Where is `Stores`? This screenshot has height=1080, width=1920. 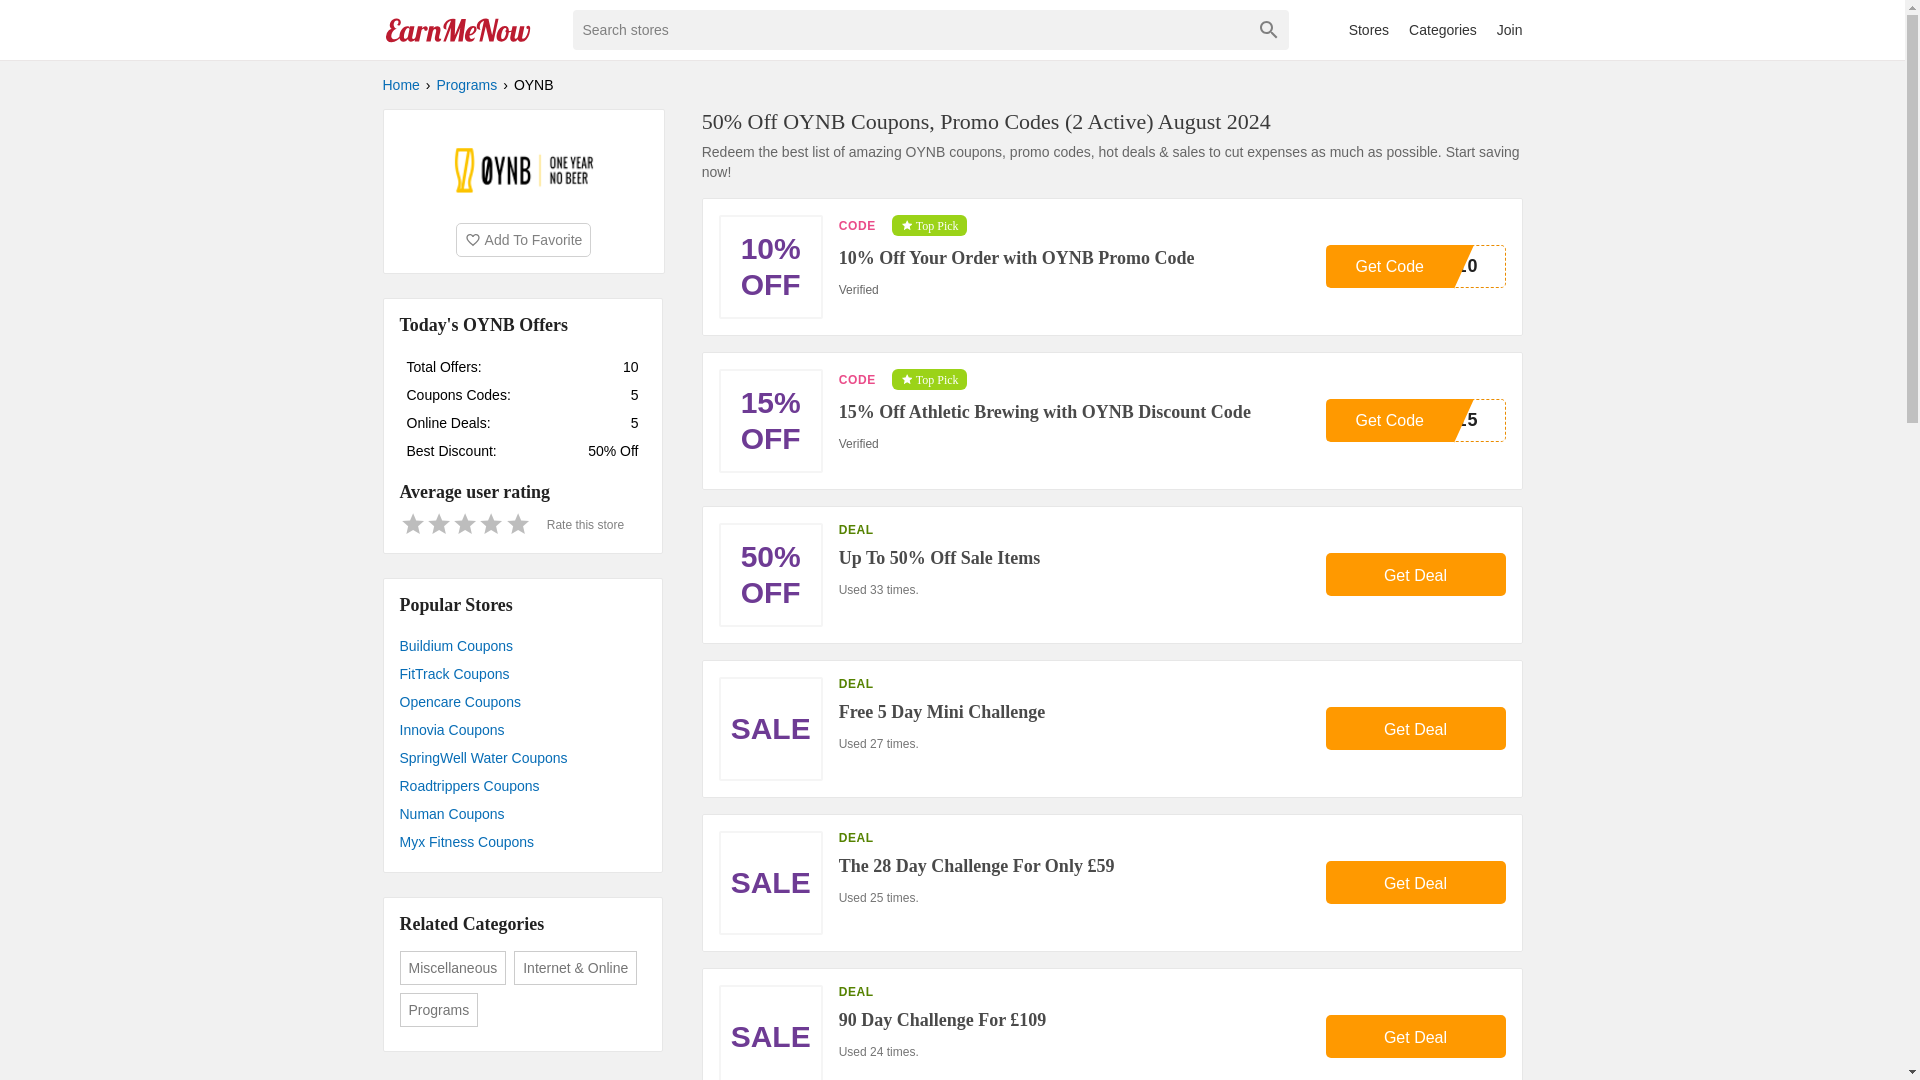
Stores is located at coordinates (1368, 29).